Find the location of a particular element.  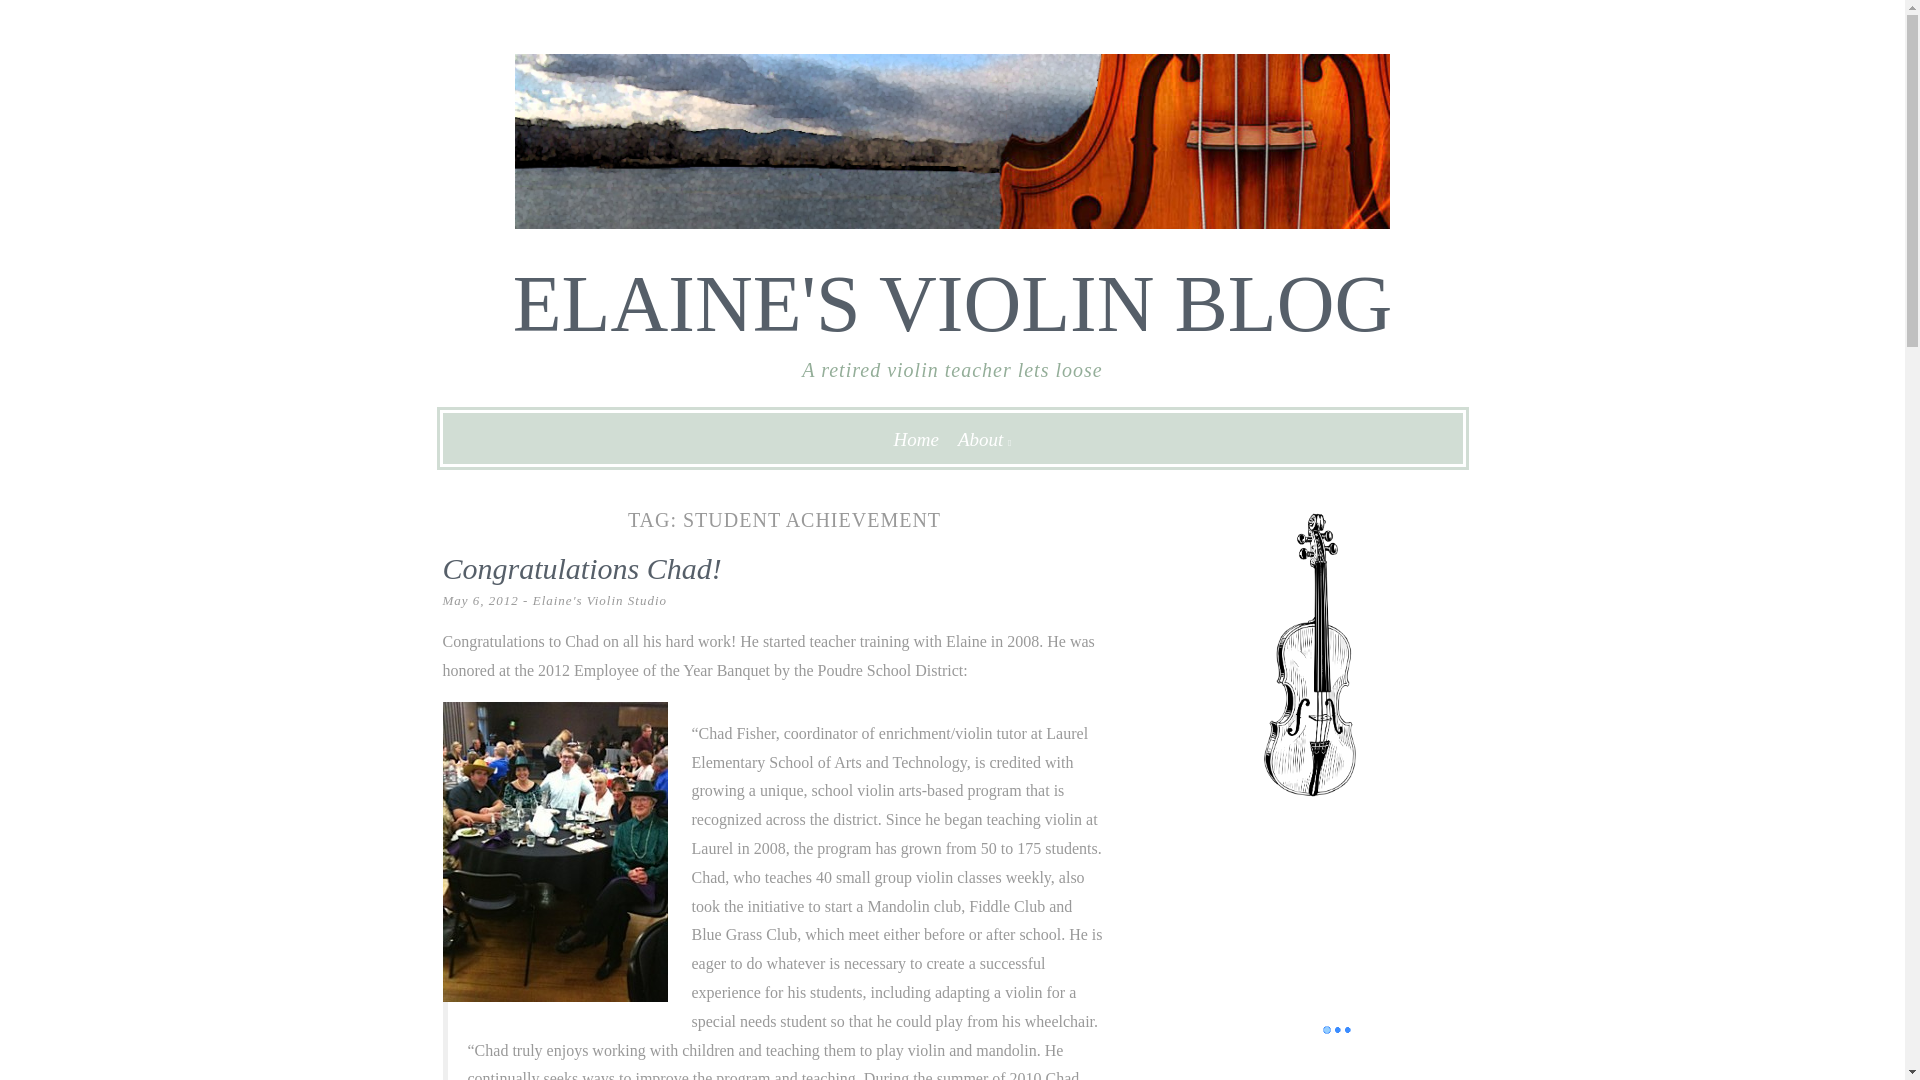

Search is located at coordinates (38, 18).